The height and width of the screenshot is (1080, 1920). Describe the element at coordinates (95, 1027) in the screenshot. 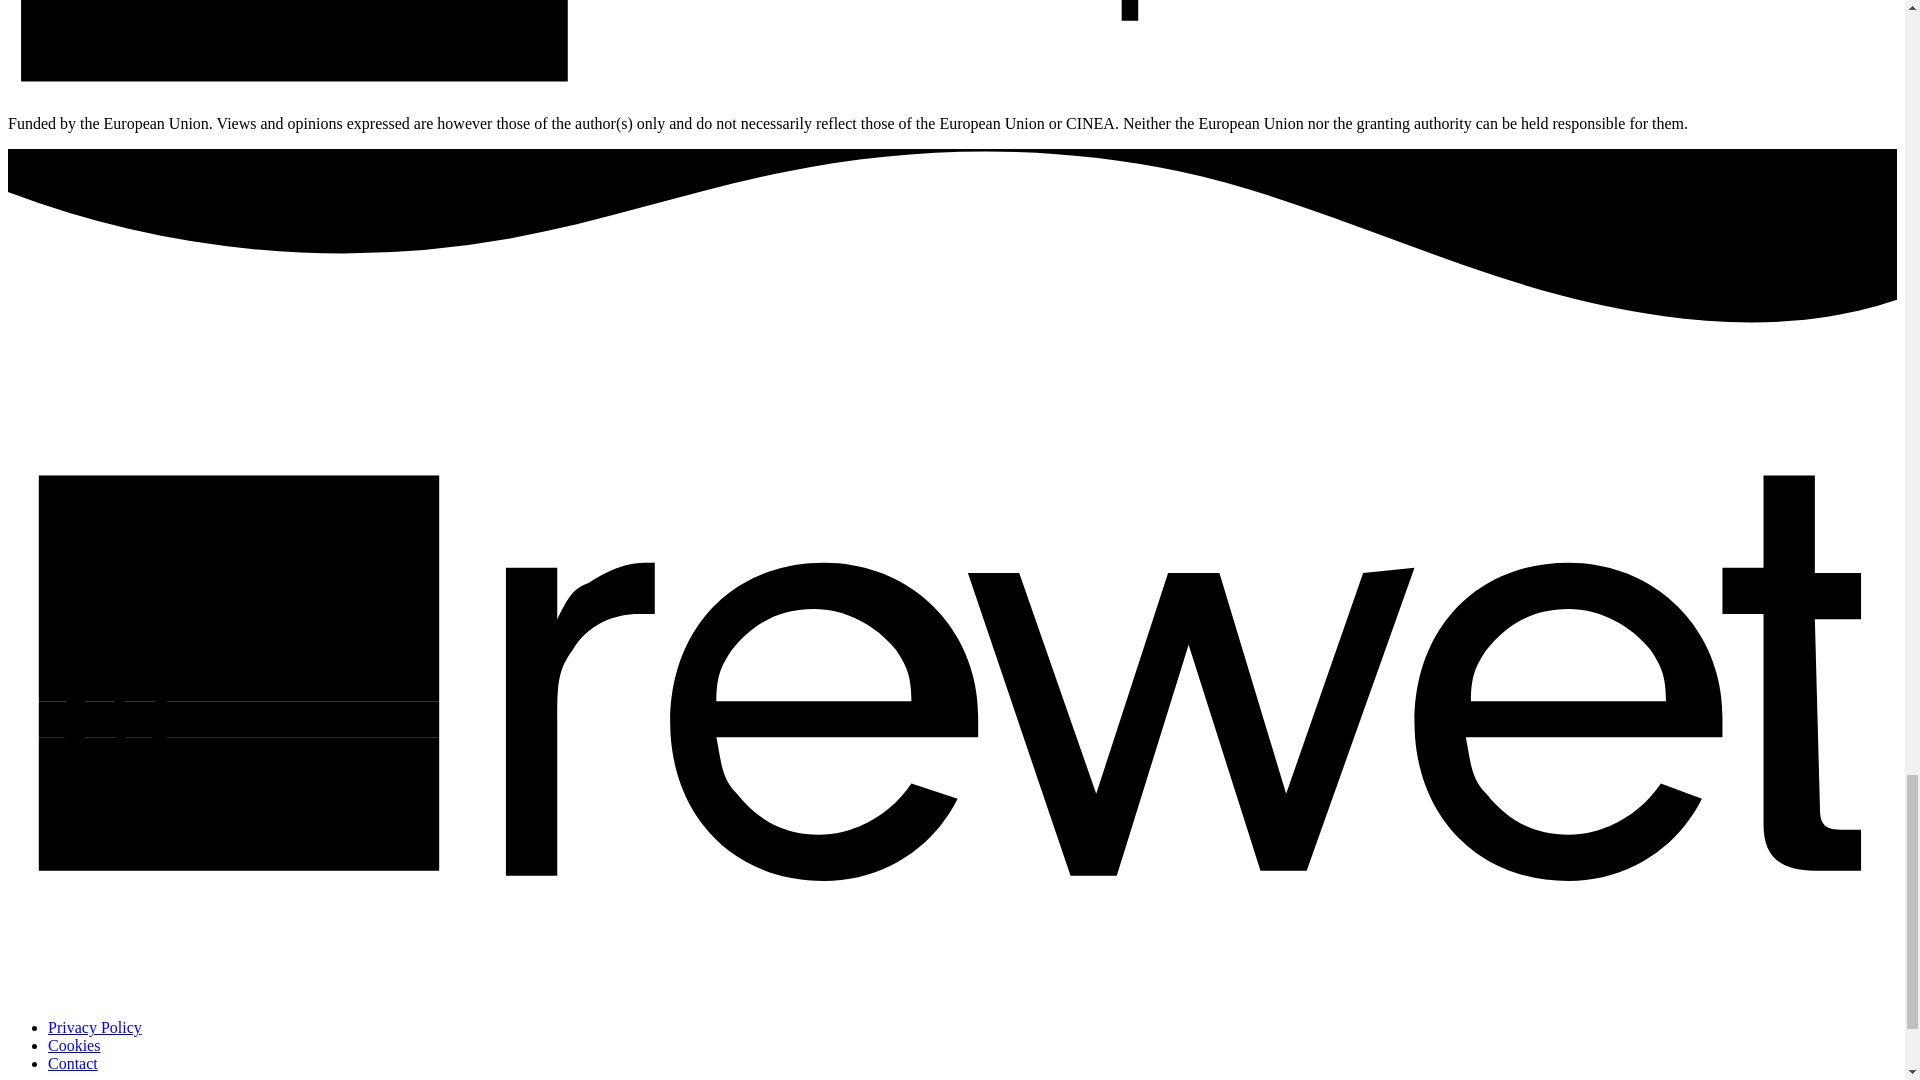

I see `Privacy Policy` at that location.